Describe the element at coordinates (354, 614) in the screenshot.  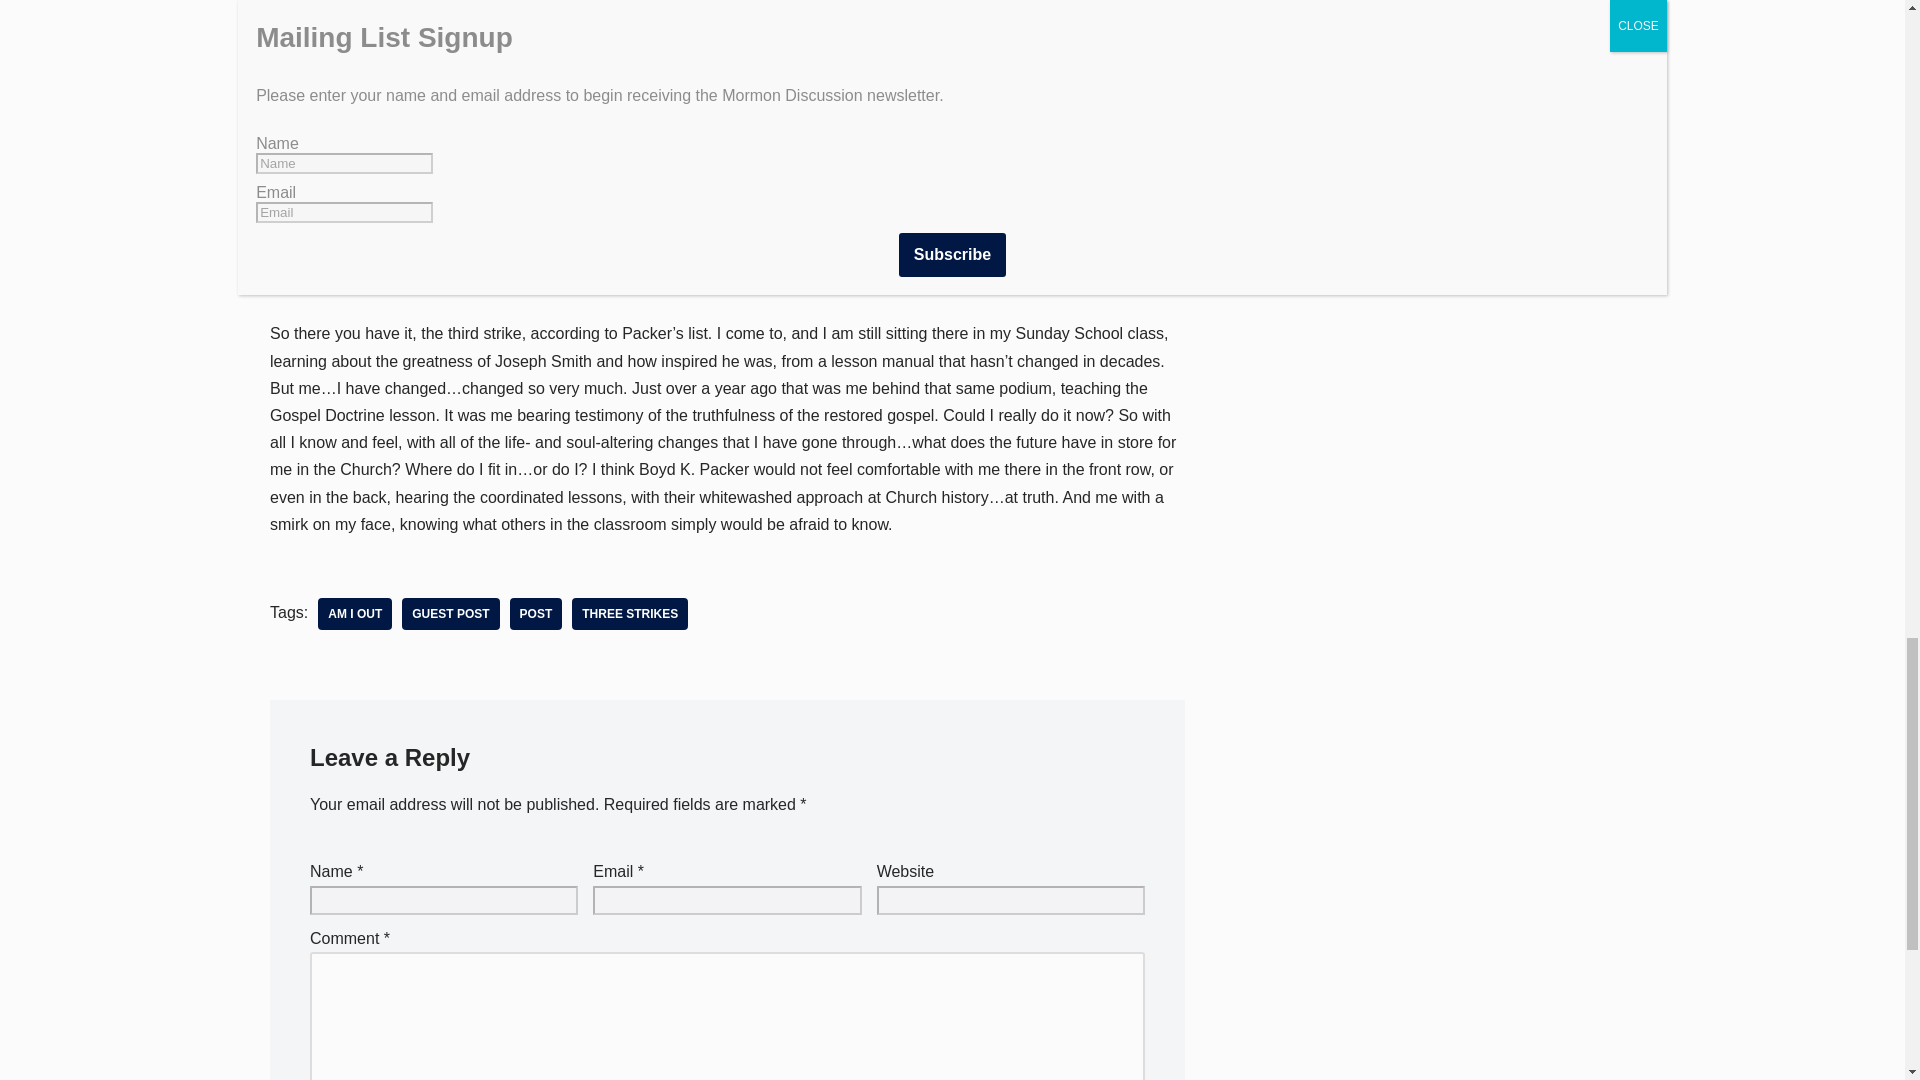
I see `AM I OUT` at that location.